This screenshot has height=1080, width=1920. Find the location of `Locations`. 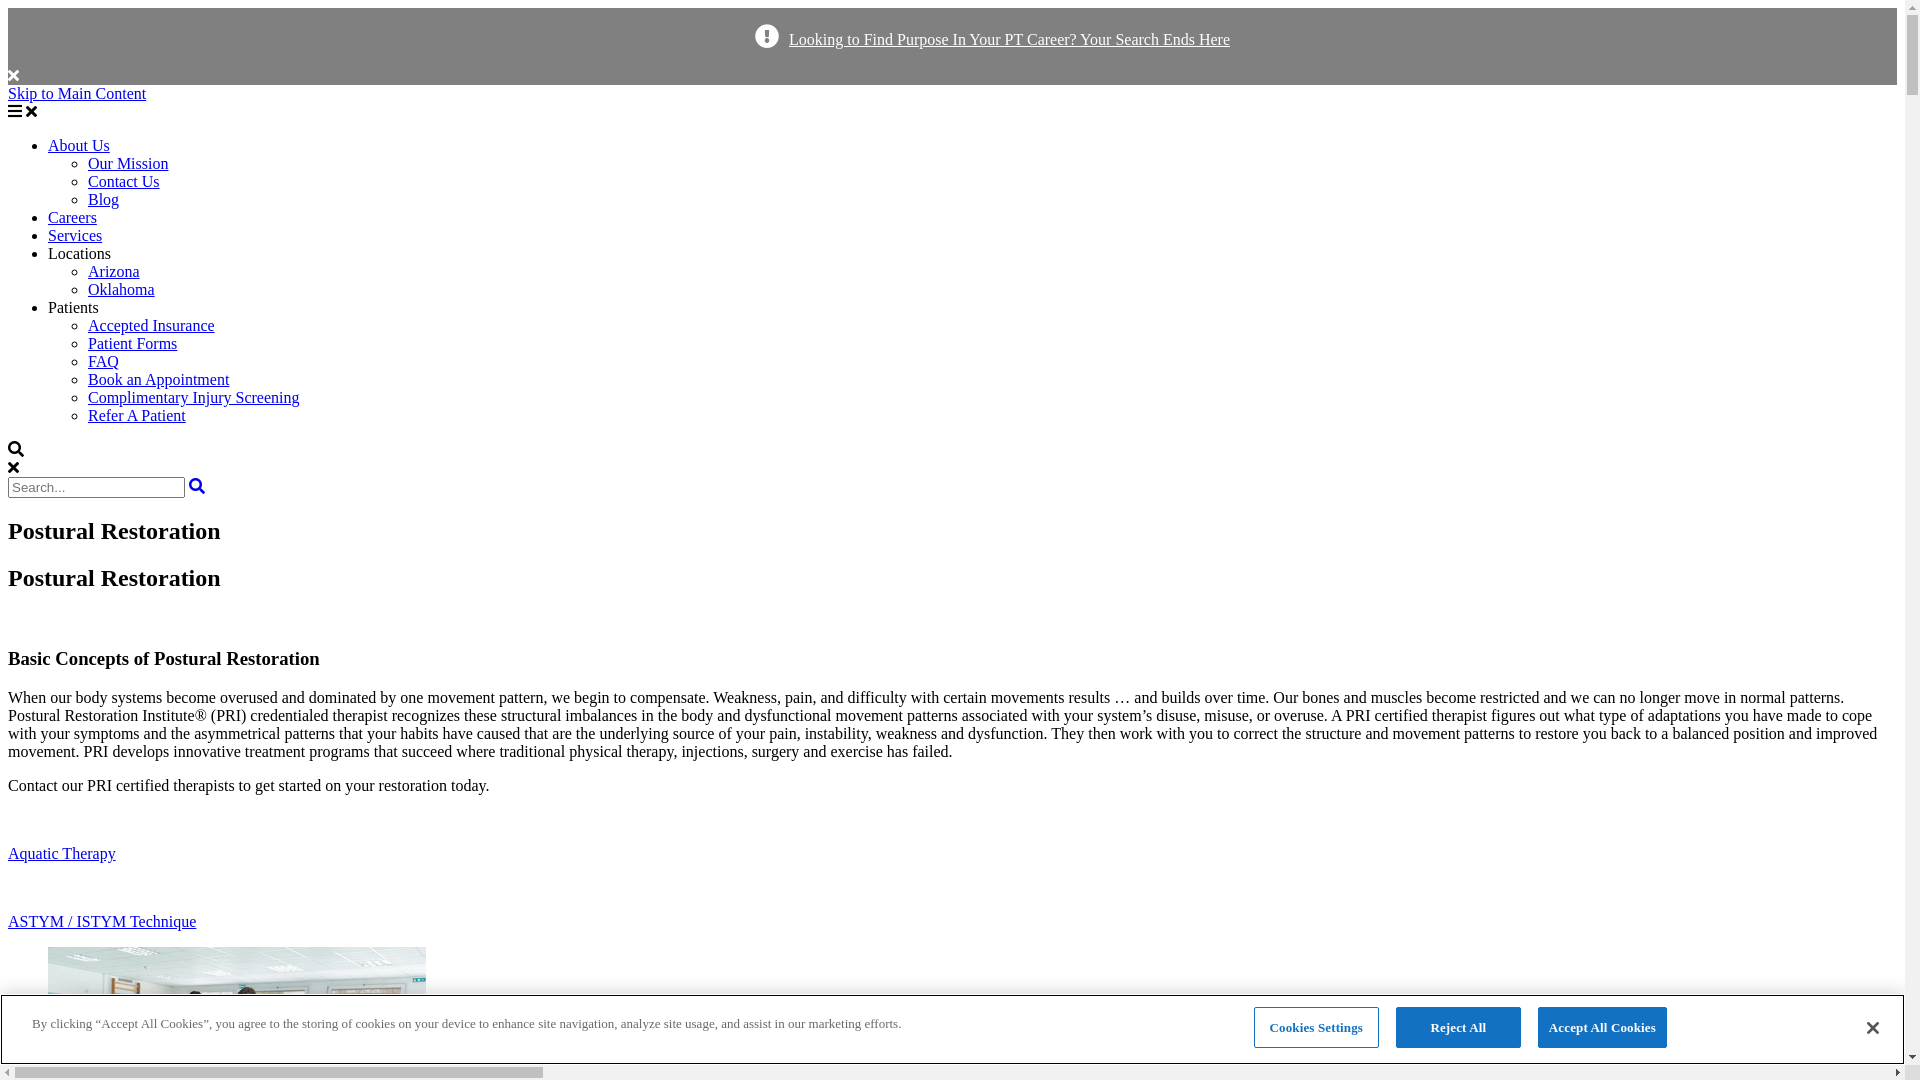

Locations is located at coordinates (80, 254).